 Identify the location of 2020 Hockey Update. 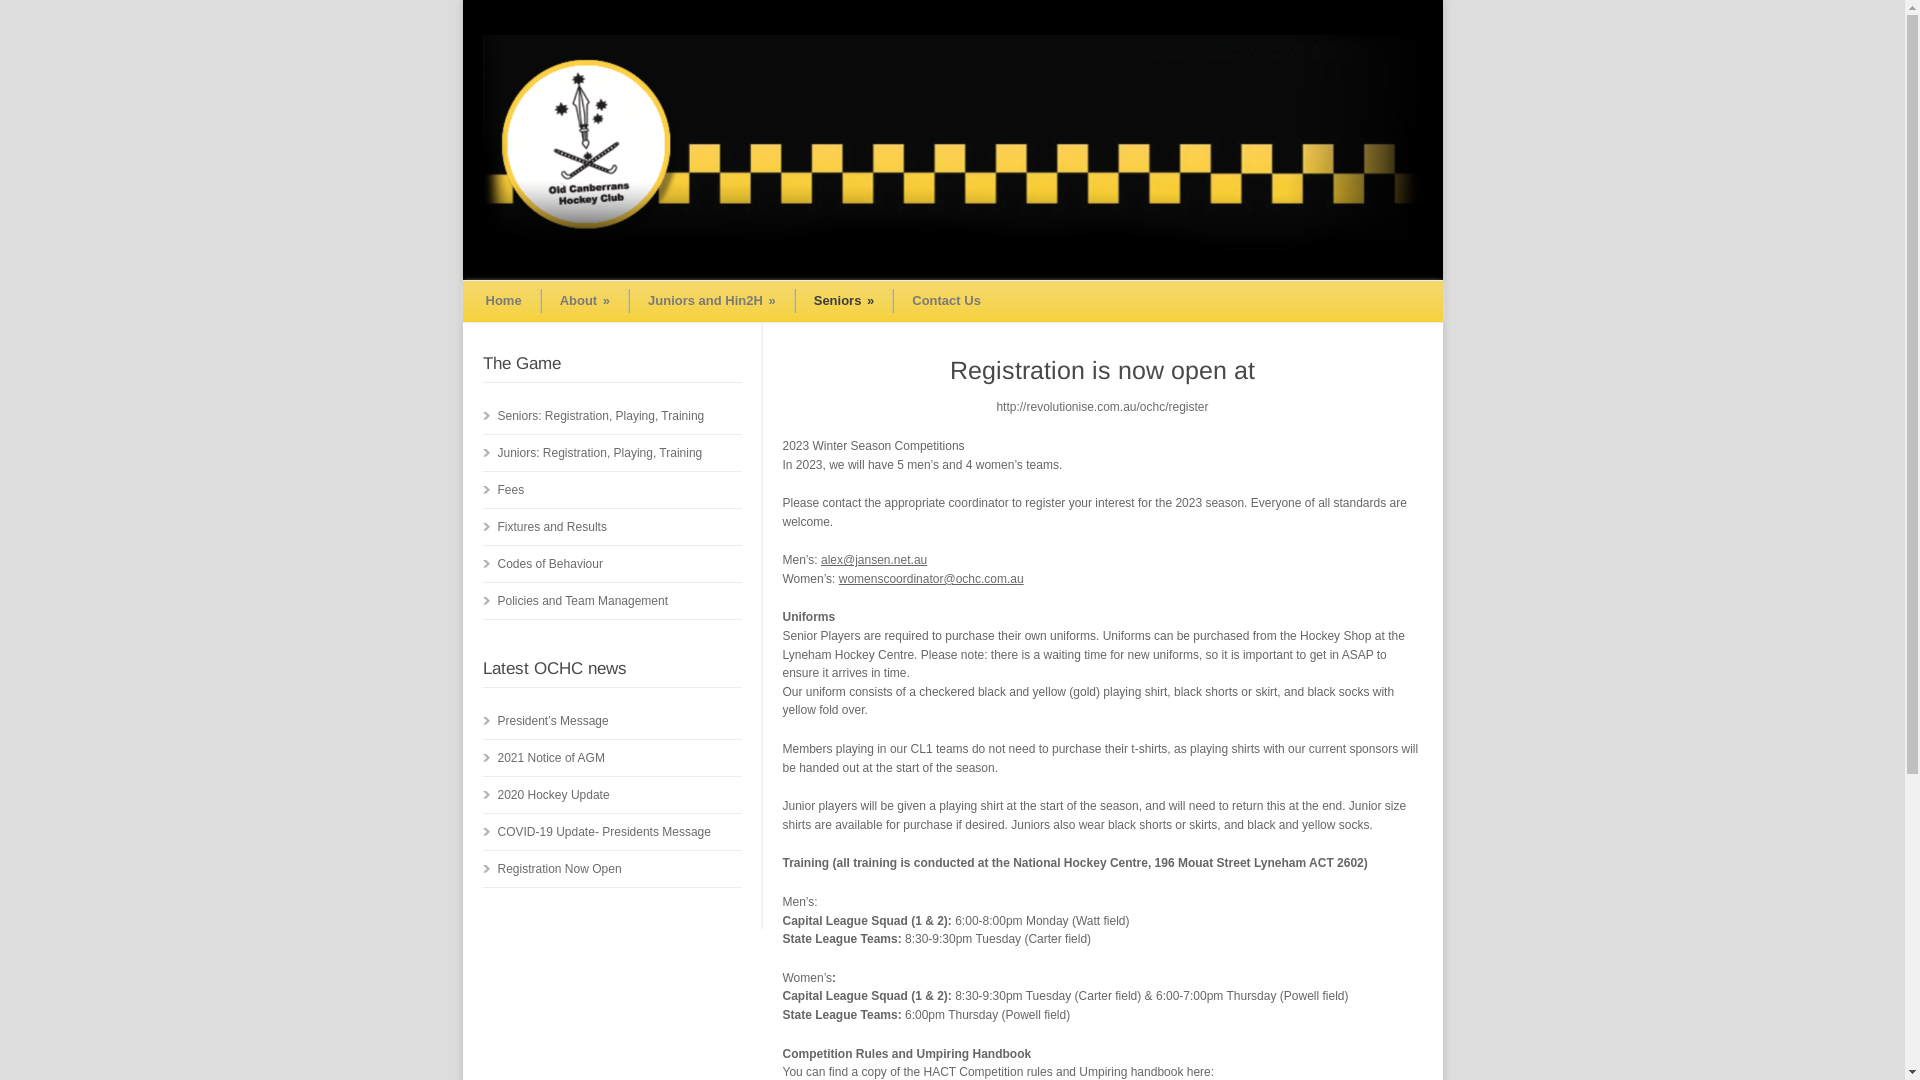
(554, 795).